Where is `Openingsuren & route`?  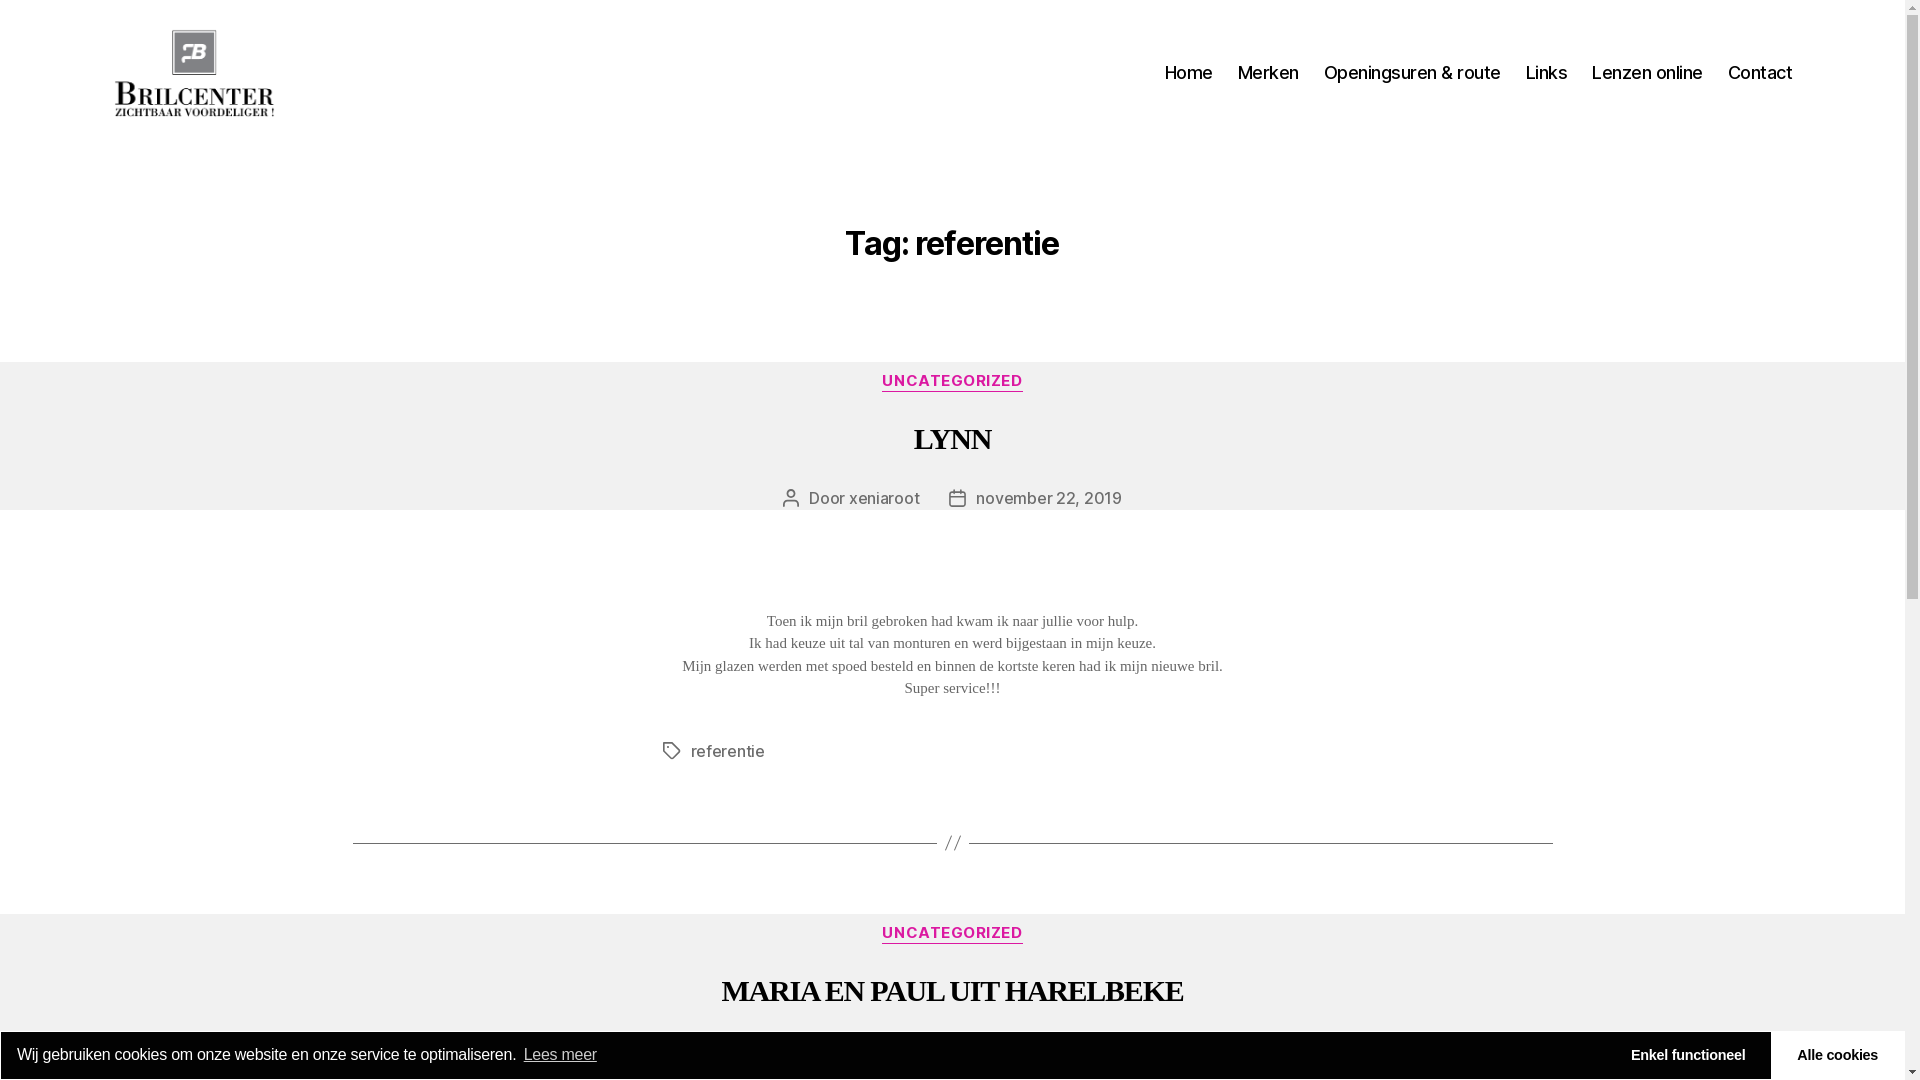 Openingsuren & route is located at coordinates (1412, 73).